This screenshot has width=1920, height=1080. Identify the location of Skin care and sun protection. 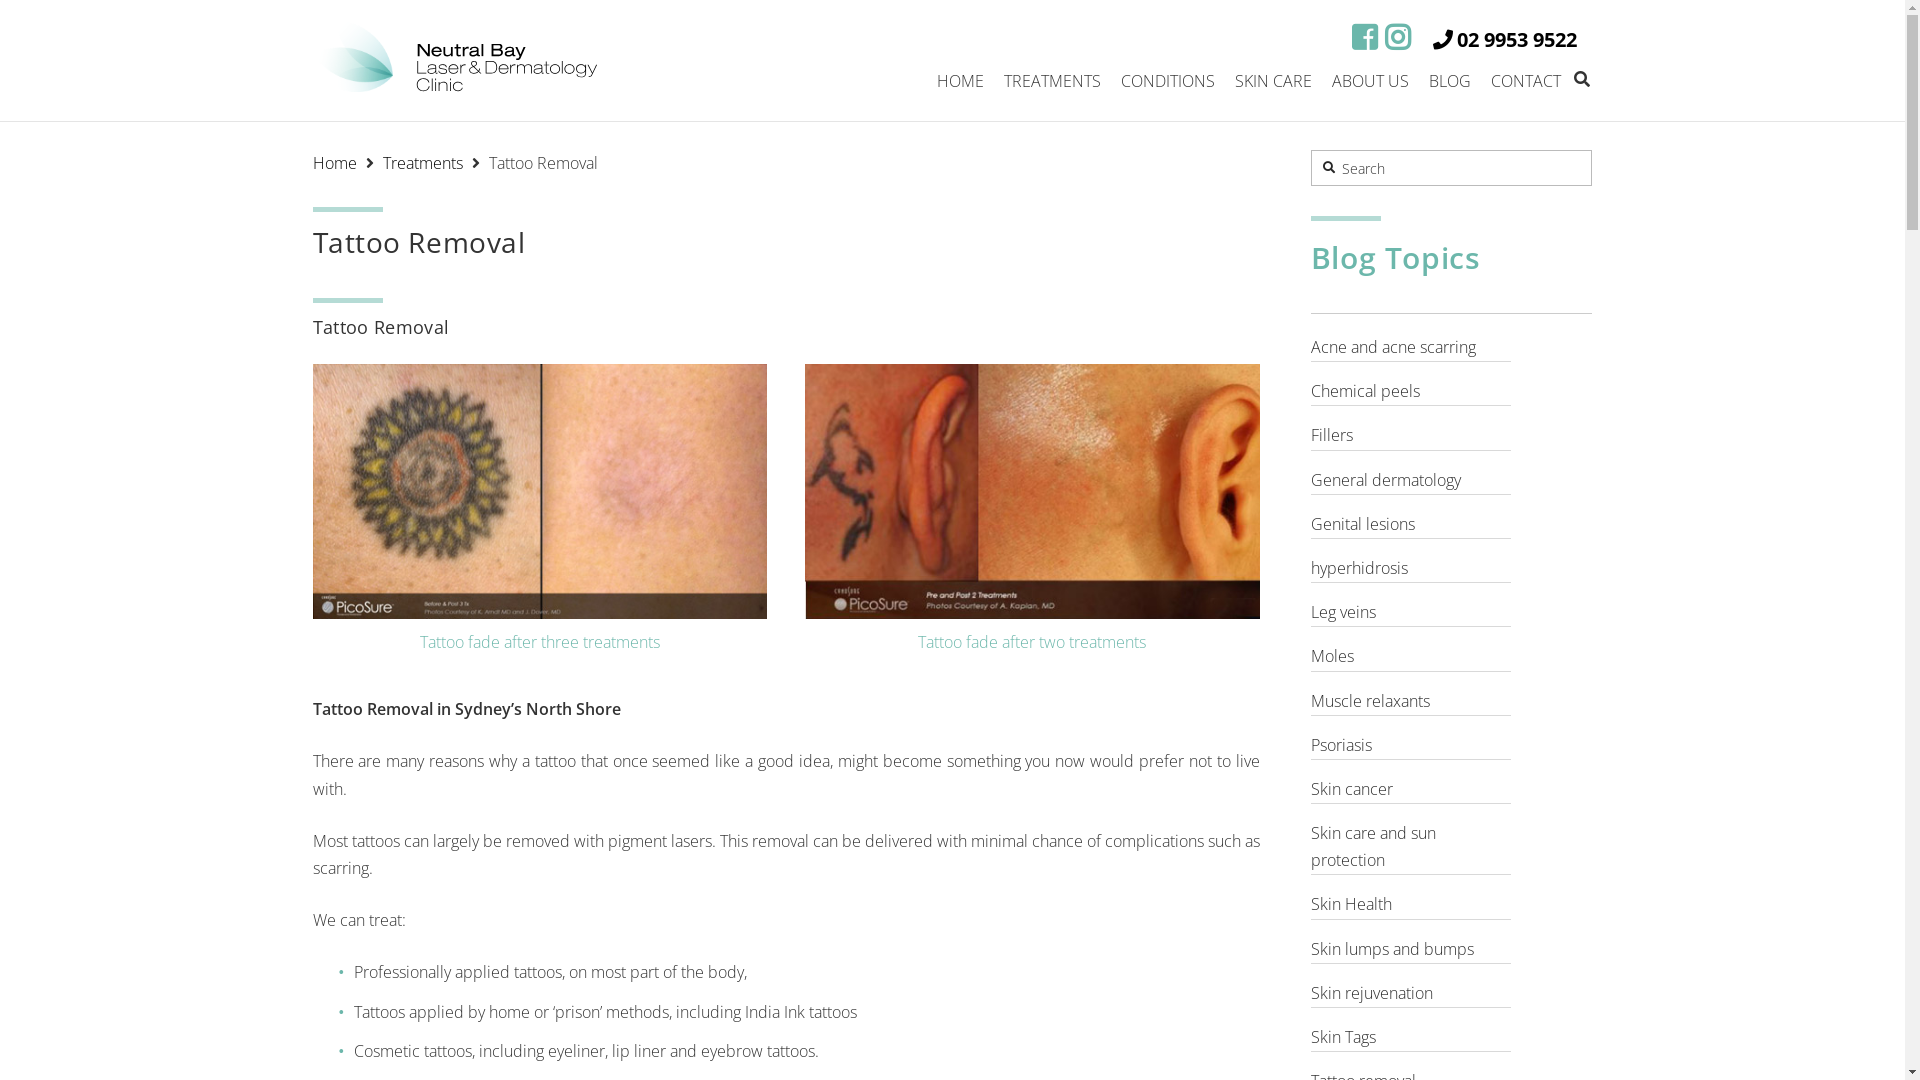
(1411, 848).